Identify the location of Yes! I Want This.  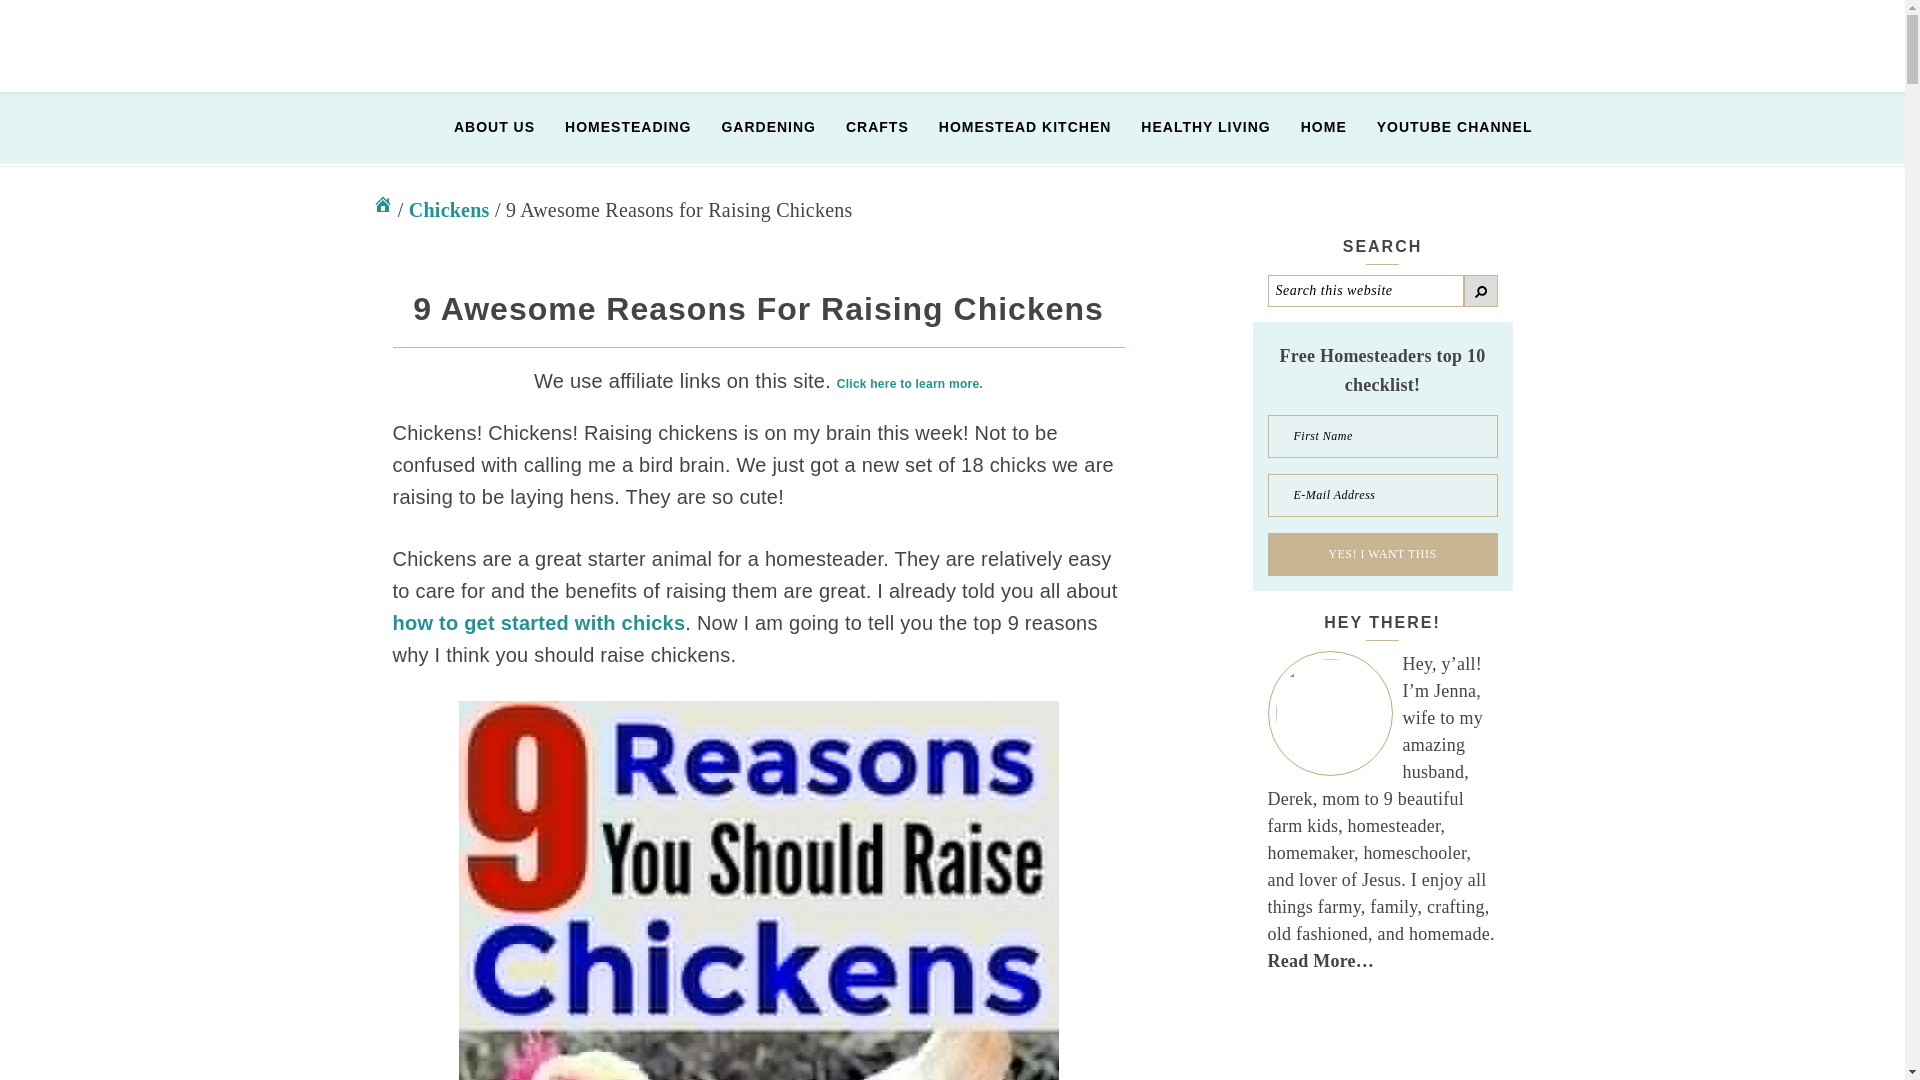
(1382, 554).